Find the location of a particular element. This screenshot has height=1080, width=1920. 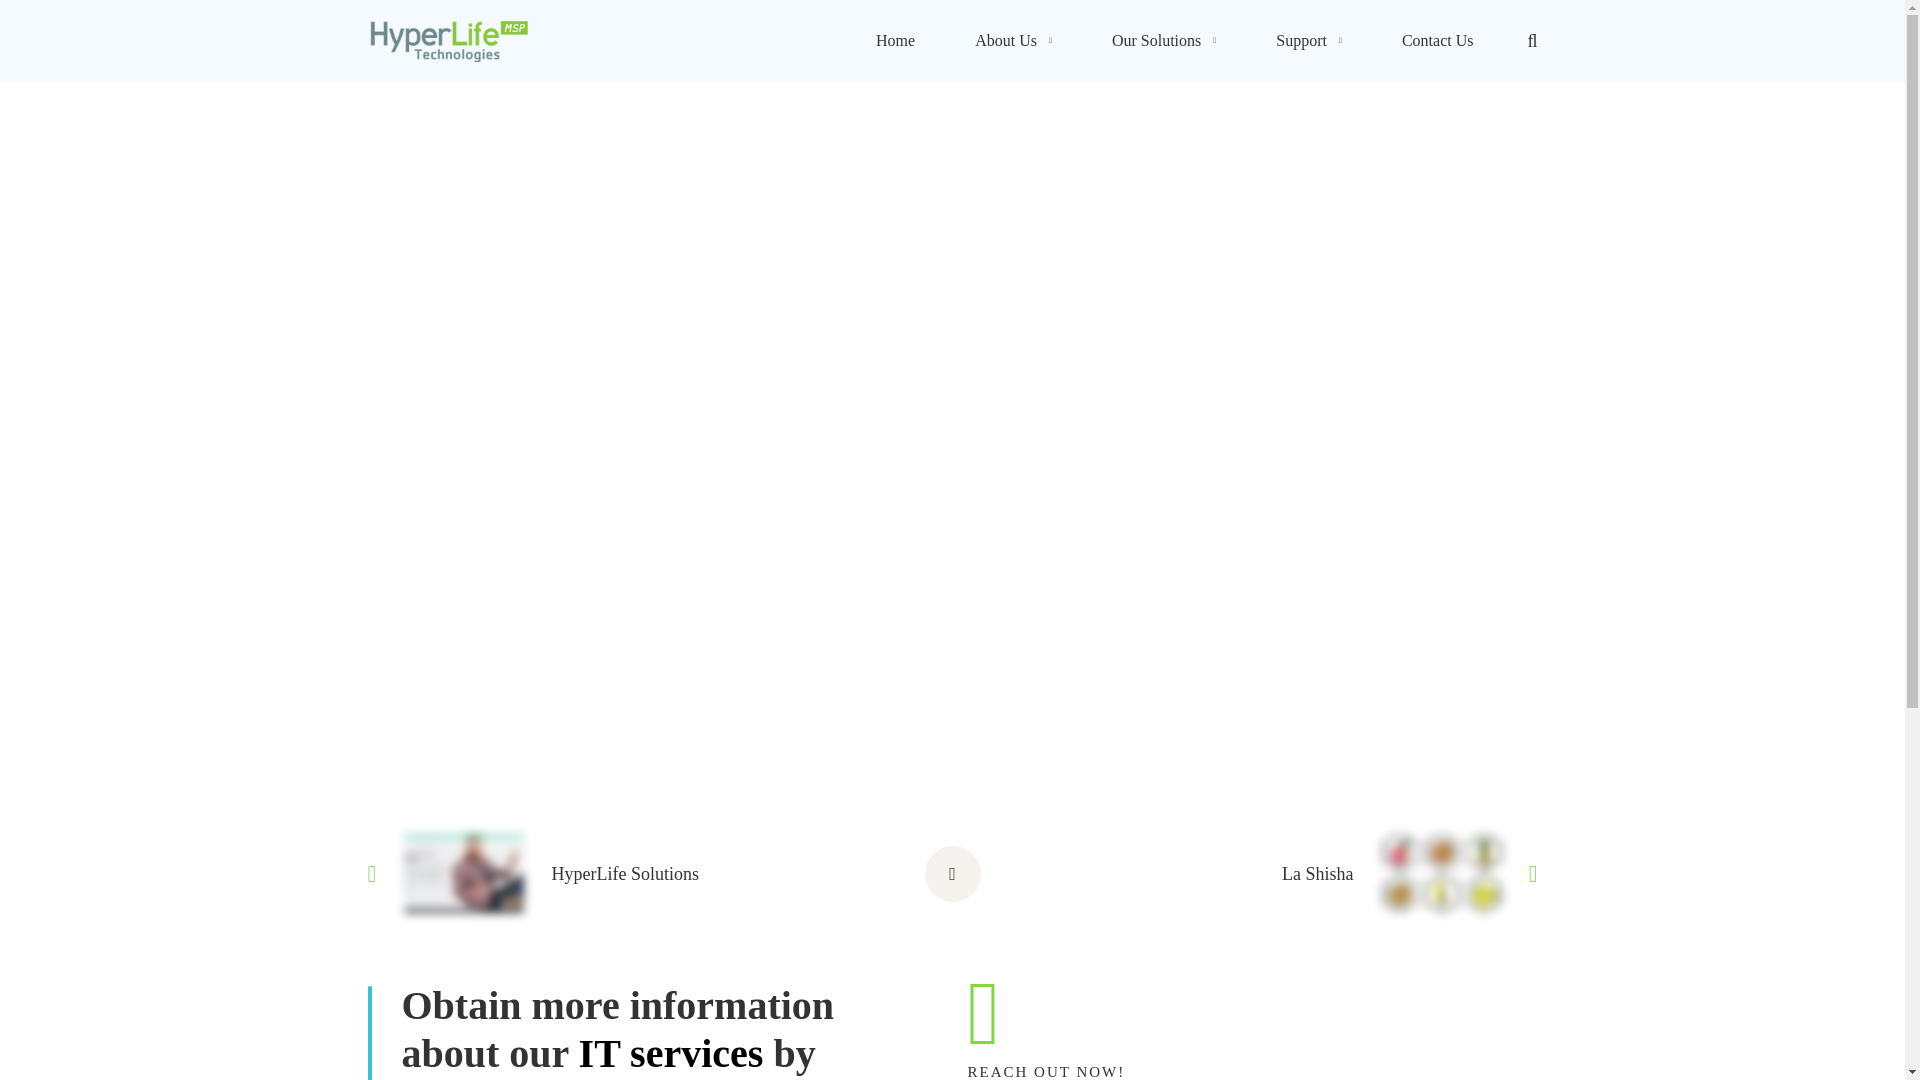

HyperLife Solutions is located at coordinates (583, 873).